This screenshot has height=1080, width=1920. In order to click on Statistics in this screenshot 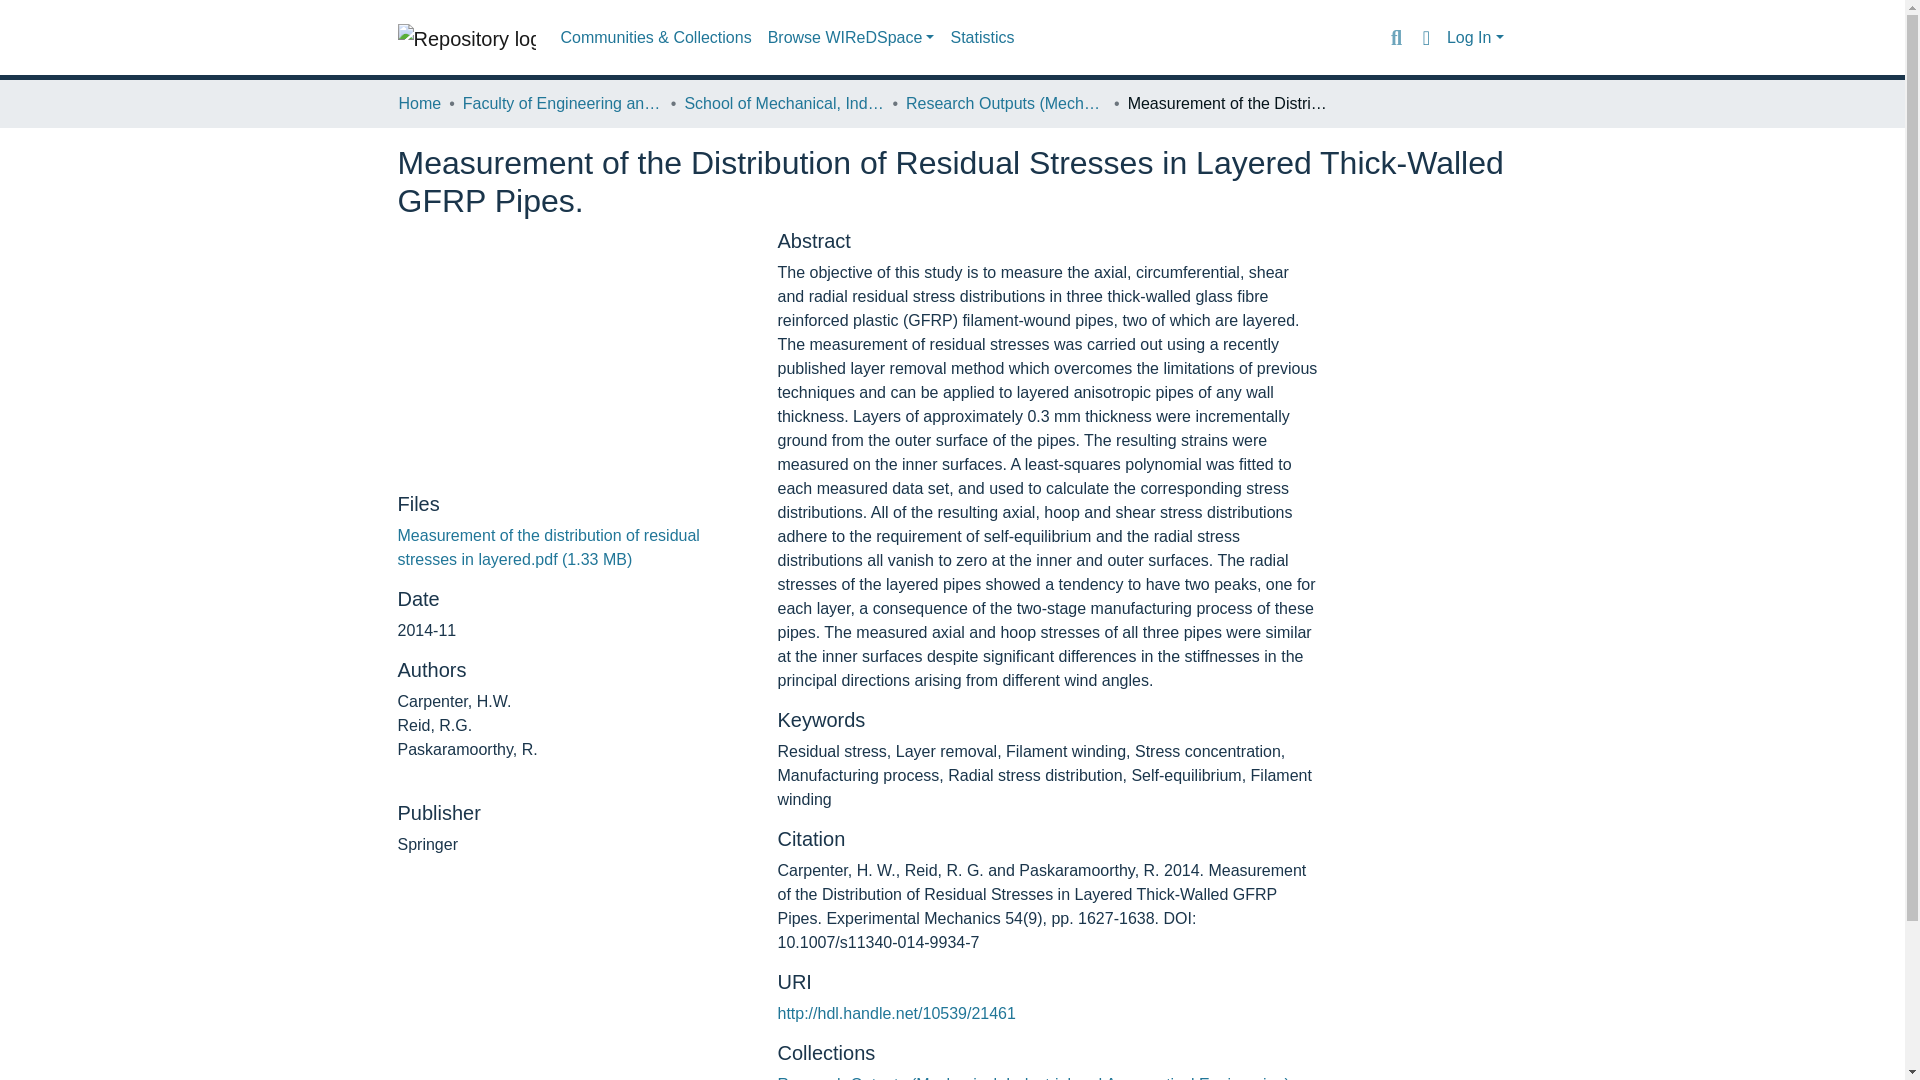, I will do `click(982, 38)`.